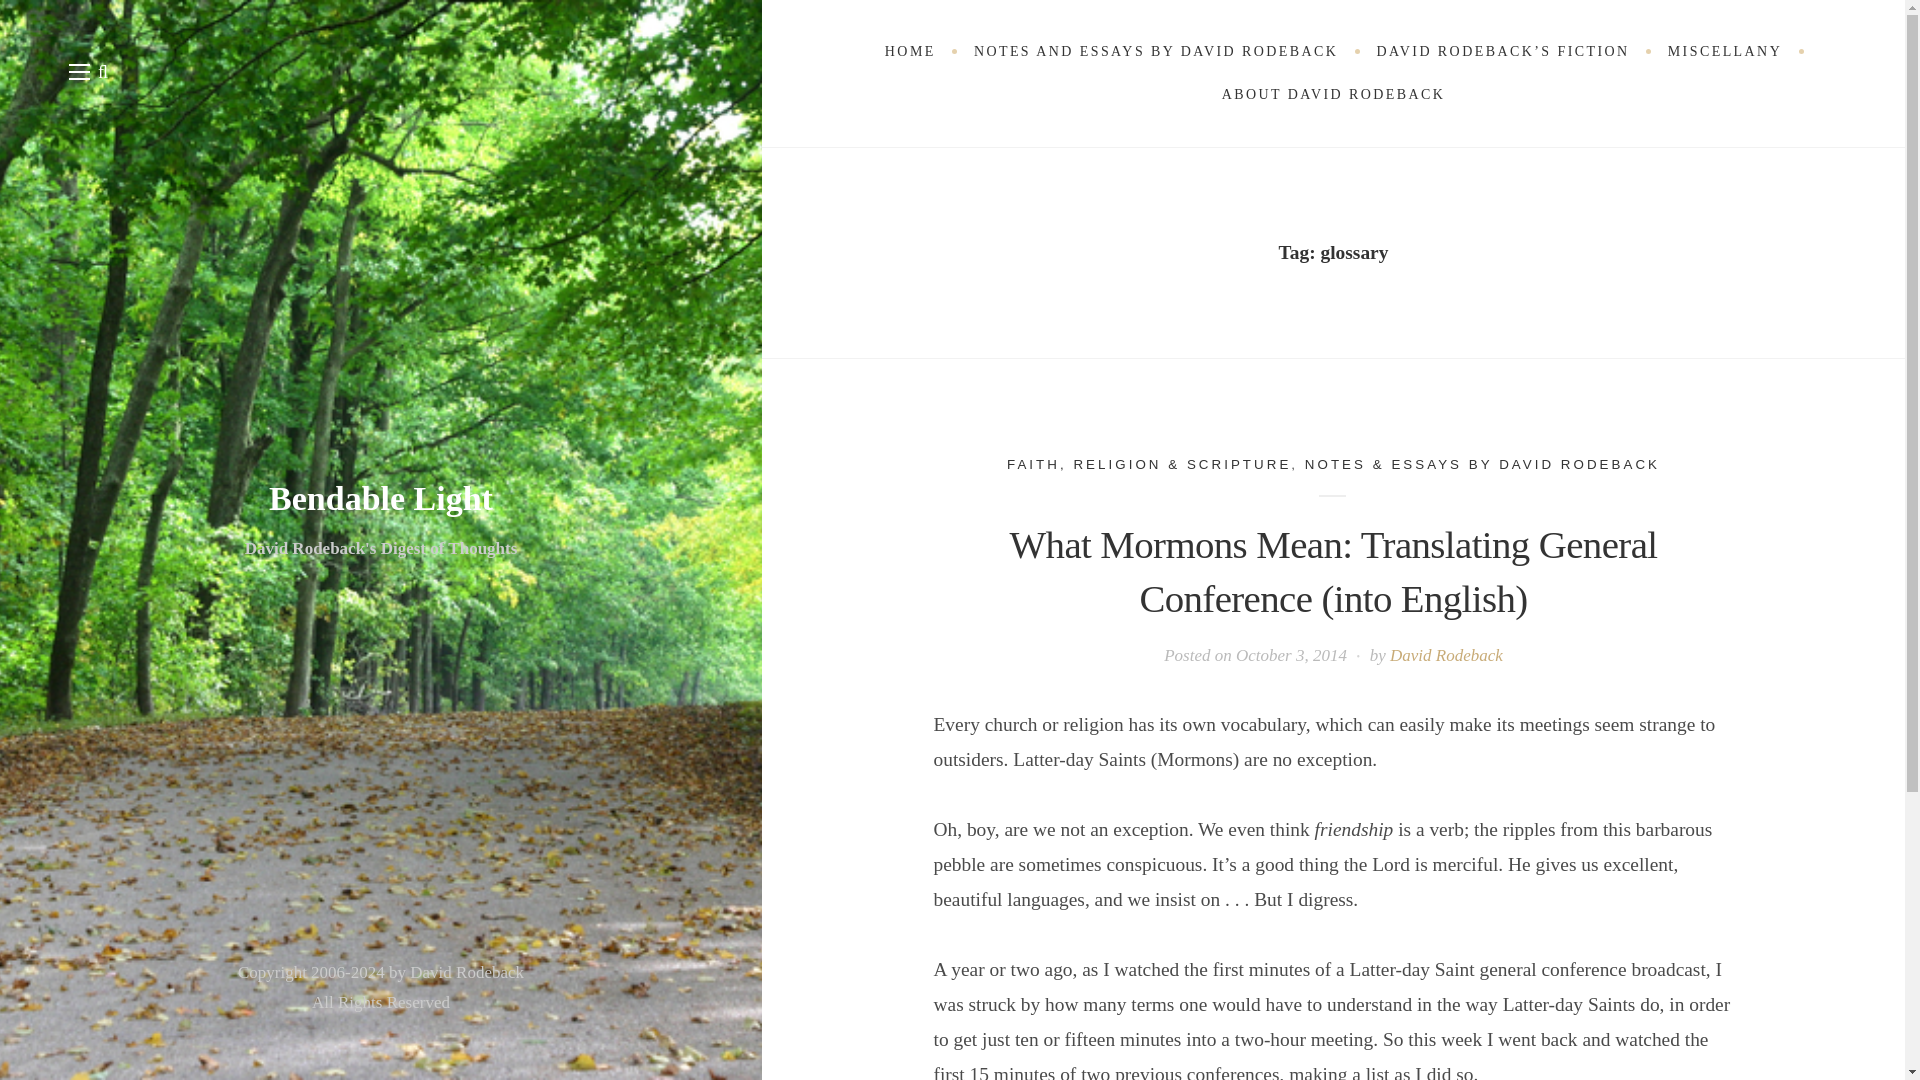  I want to click on HOME, so click(910, 52).